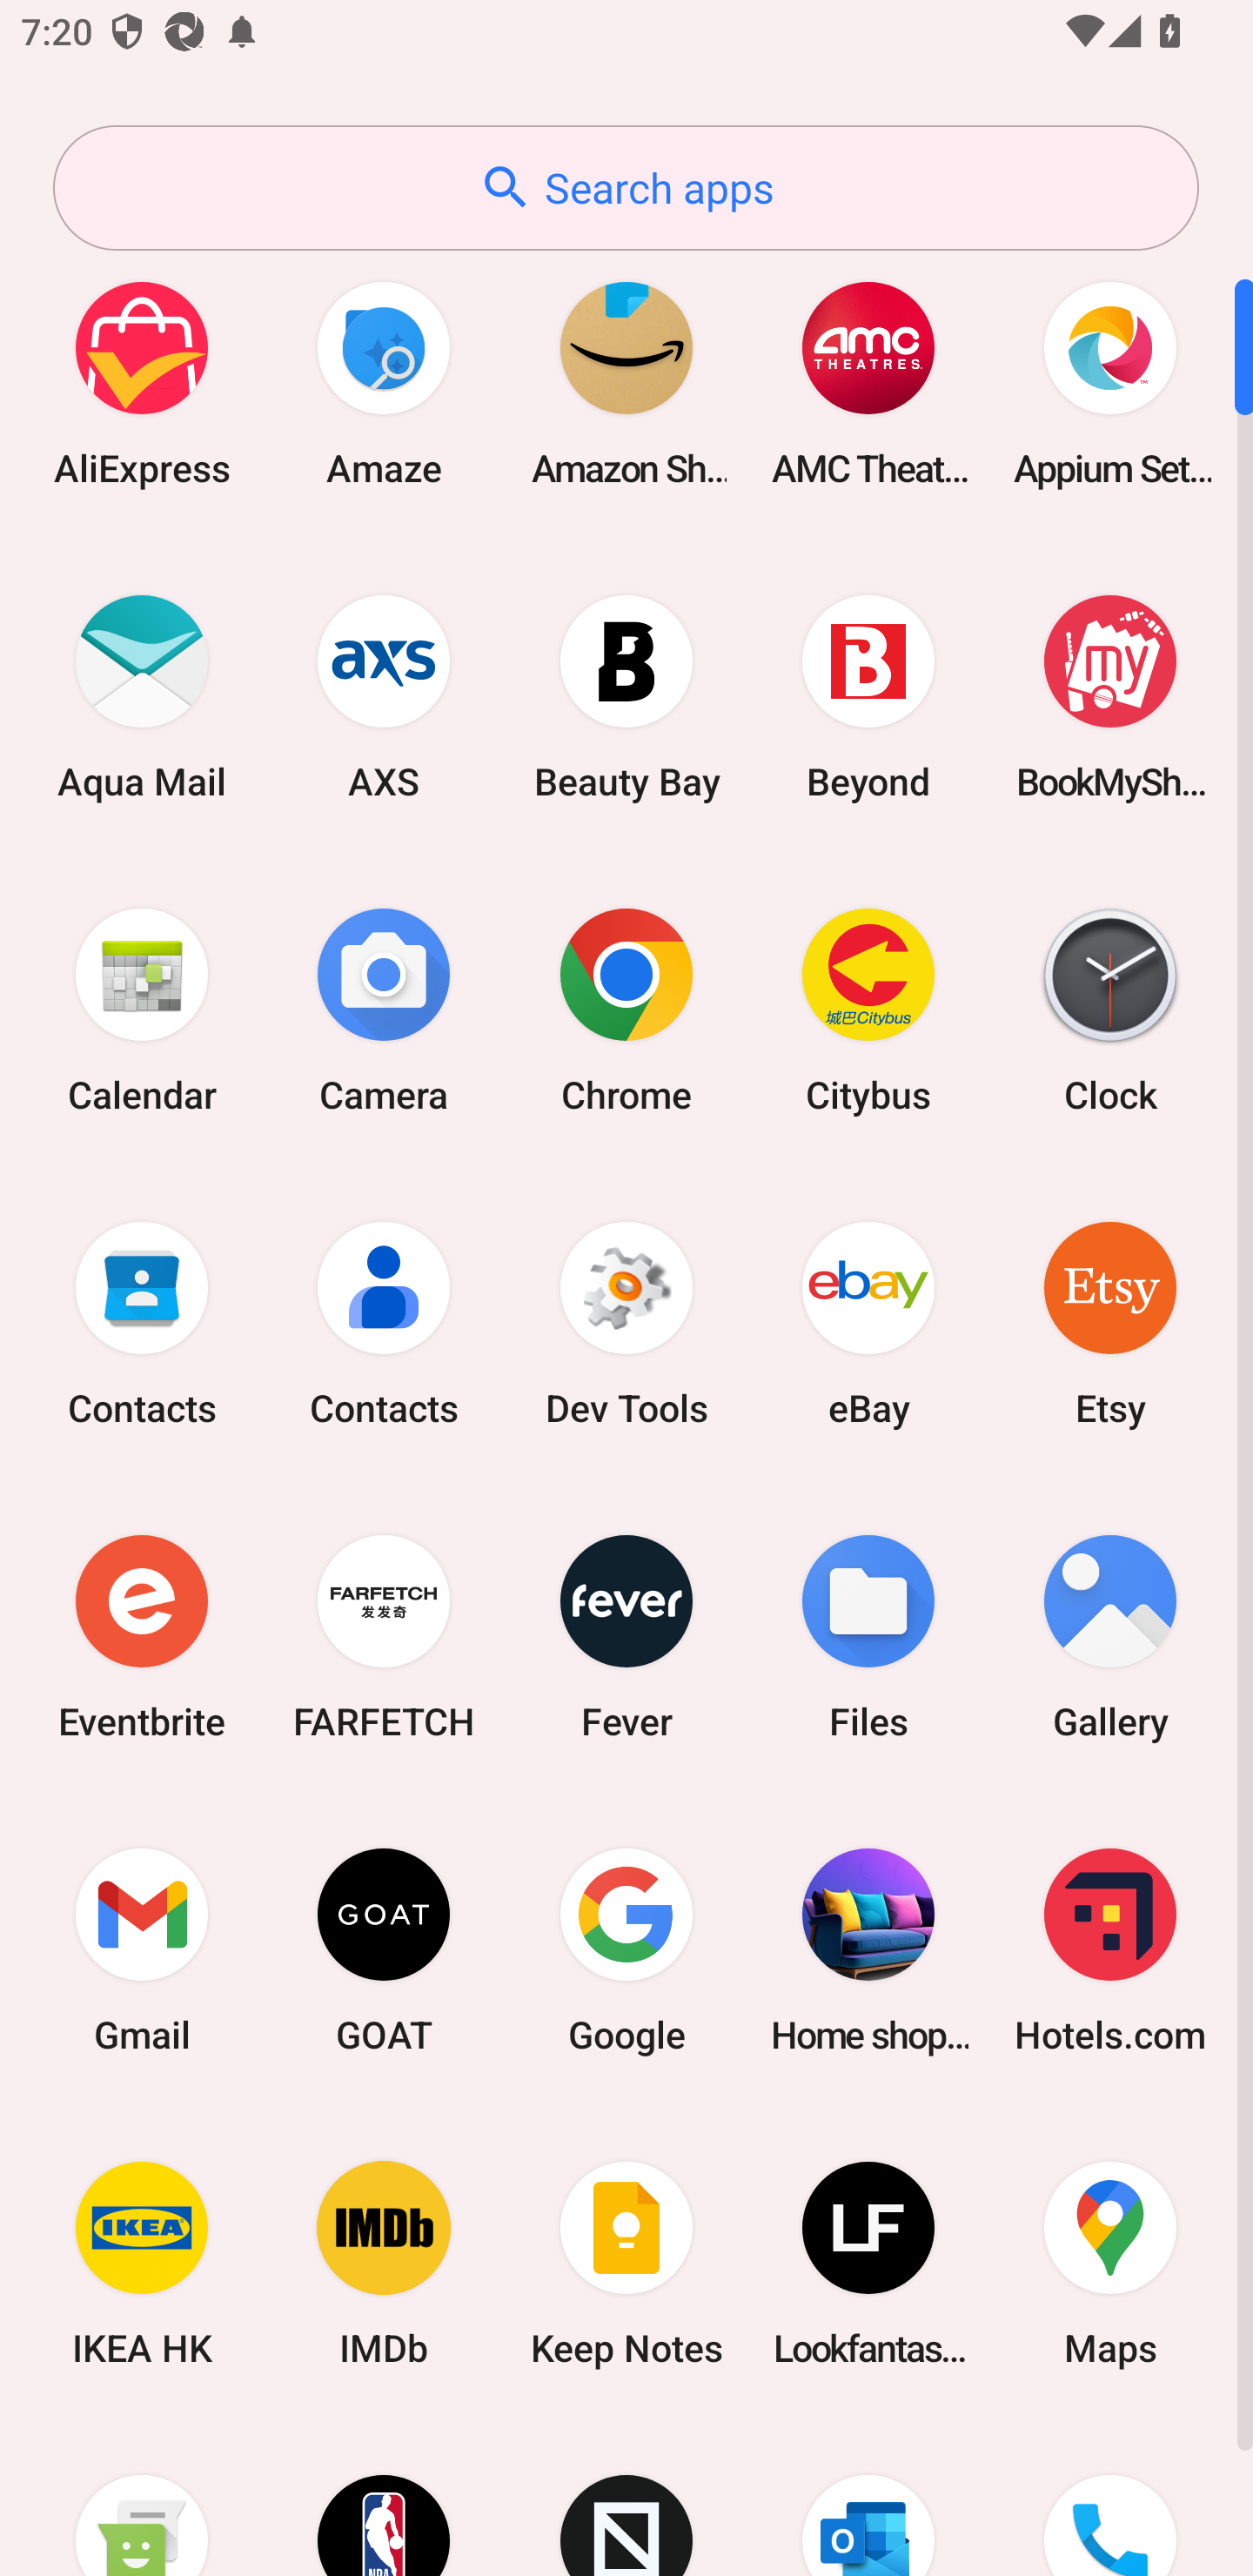 This screenshot has height=2576, width=1253. I want to click on Contacts, so click(142, 1323).